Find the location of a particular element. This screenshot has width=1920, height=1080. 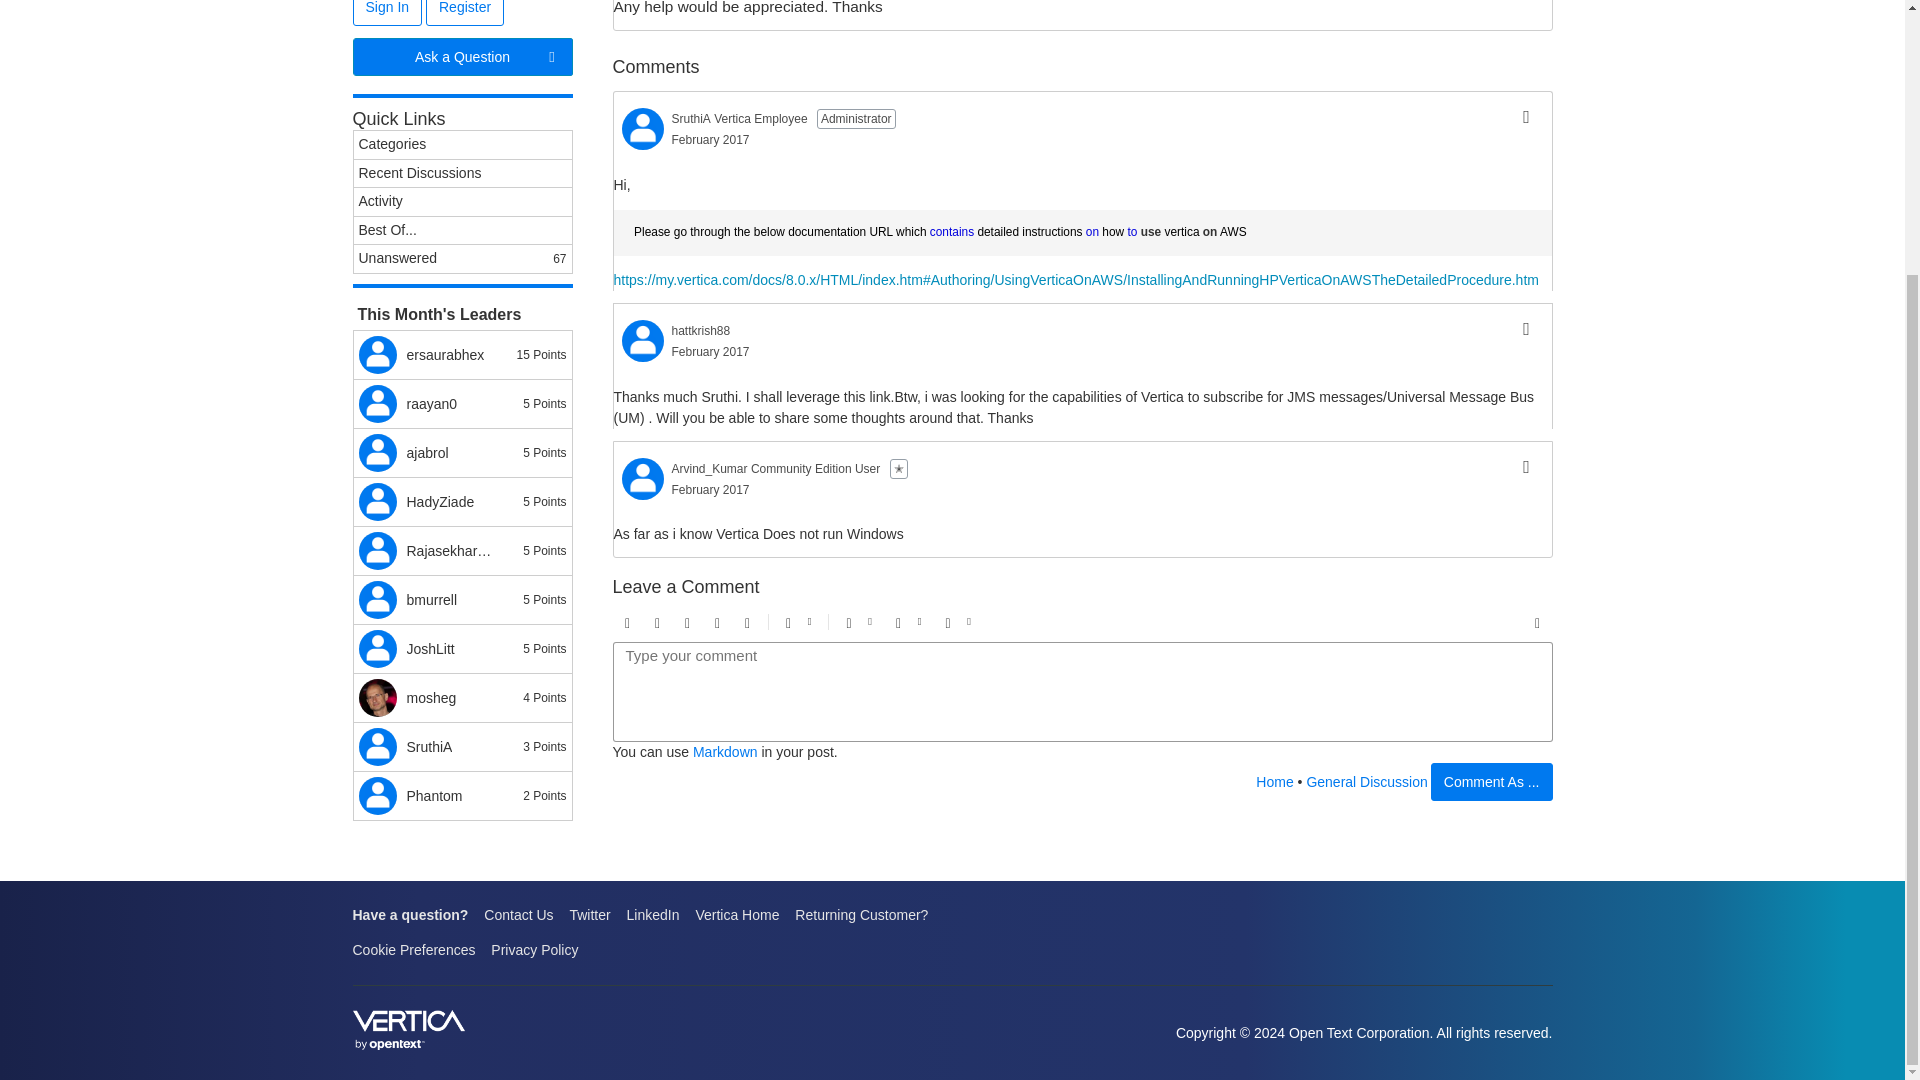

February 2017 is located at coordinates (711, 139).